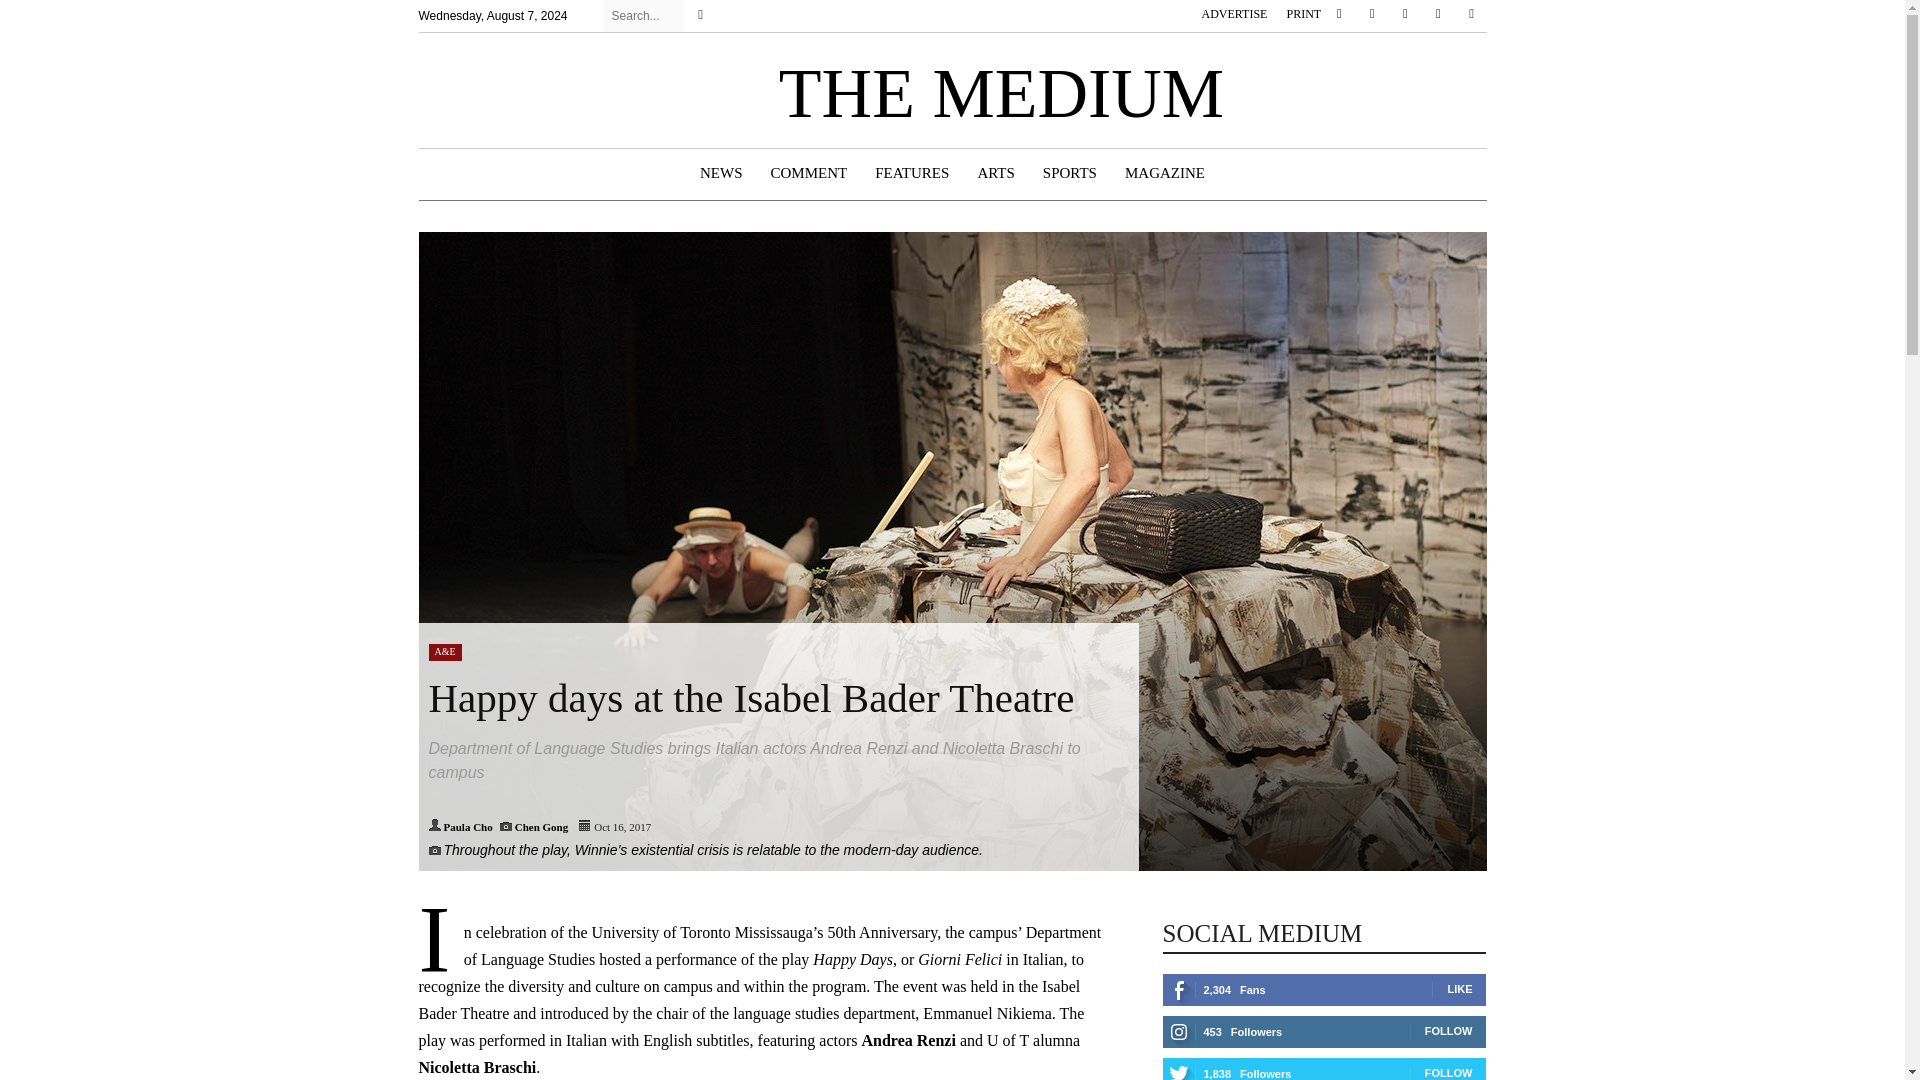 The width and height of the screenshot is (1920, 1080). I want to click on Facebook, so click(1338, 14).